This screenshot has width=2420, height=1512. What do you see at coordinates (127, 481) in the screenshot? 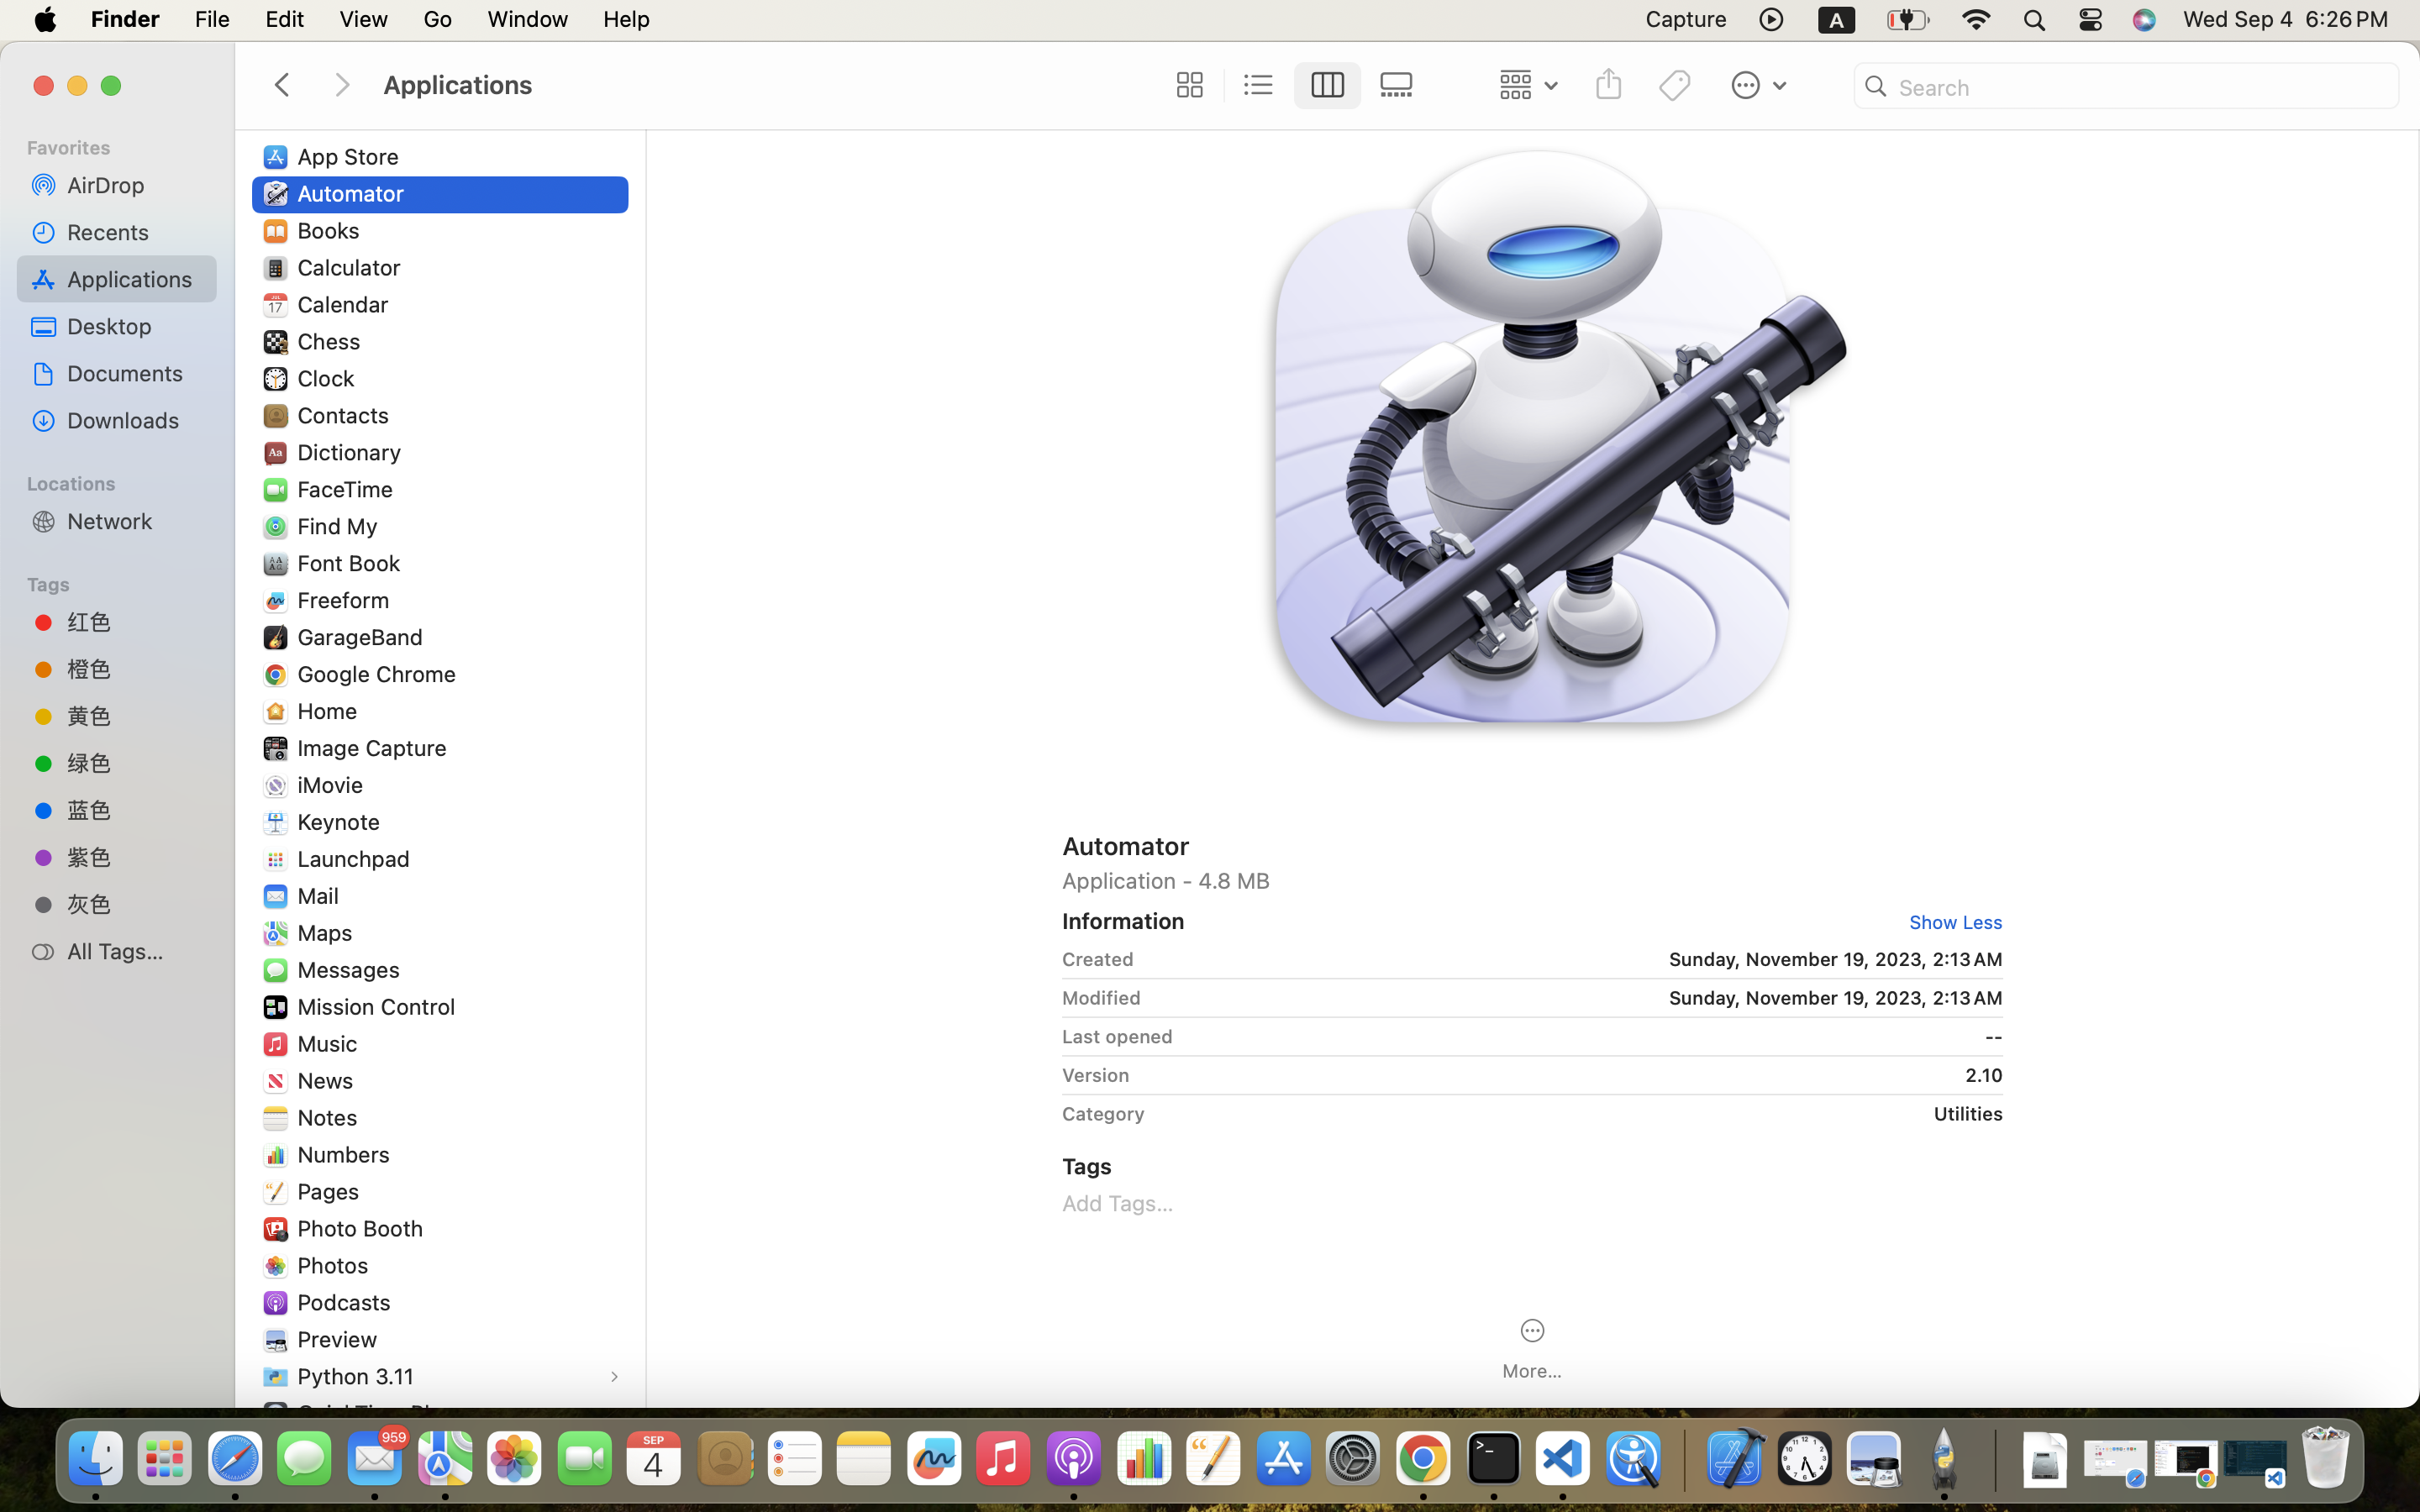
I see `Locations` at bounding box center [127, 481].